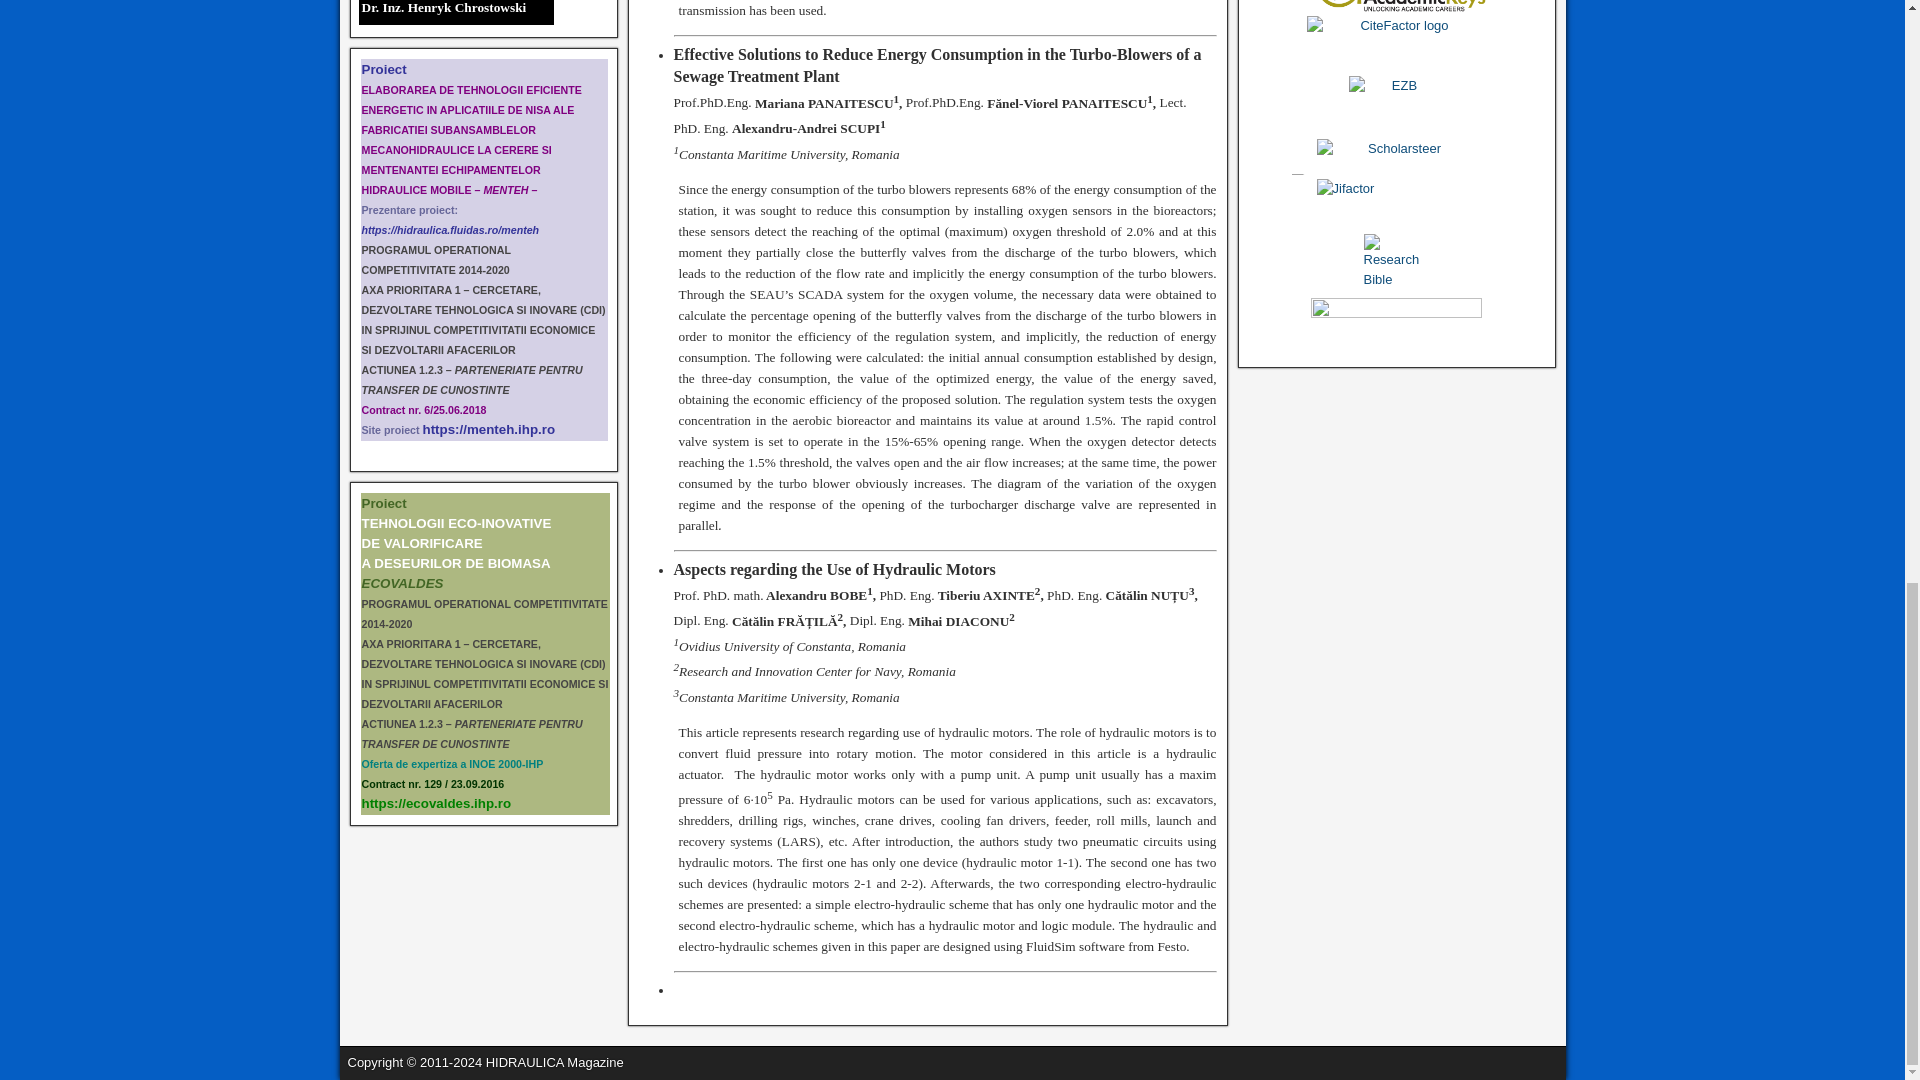 The height and width of the screenshot is (1080, 1920). Describe the element at coordinates (444, 8) in the screenshot. I see `Oferta de expertiza a INOE 2000-IHP` at that location.